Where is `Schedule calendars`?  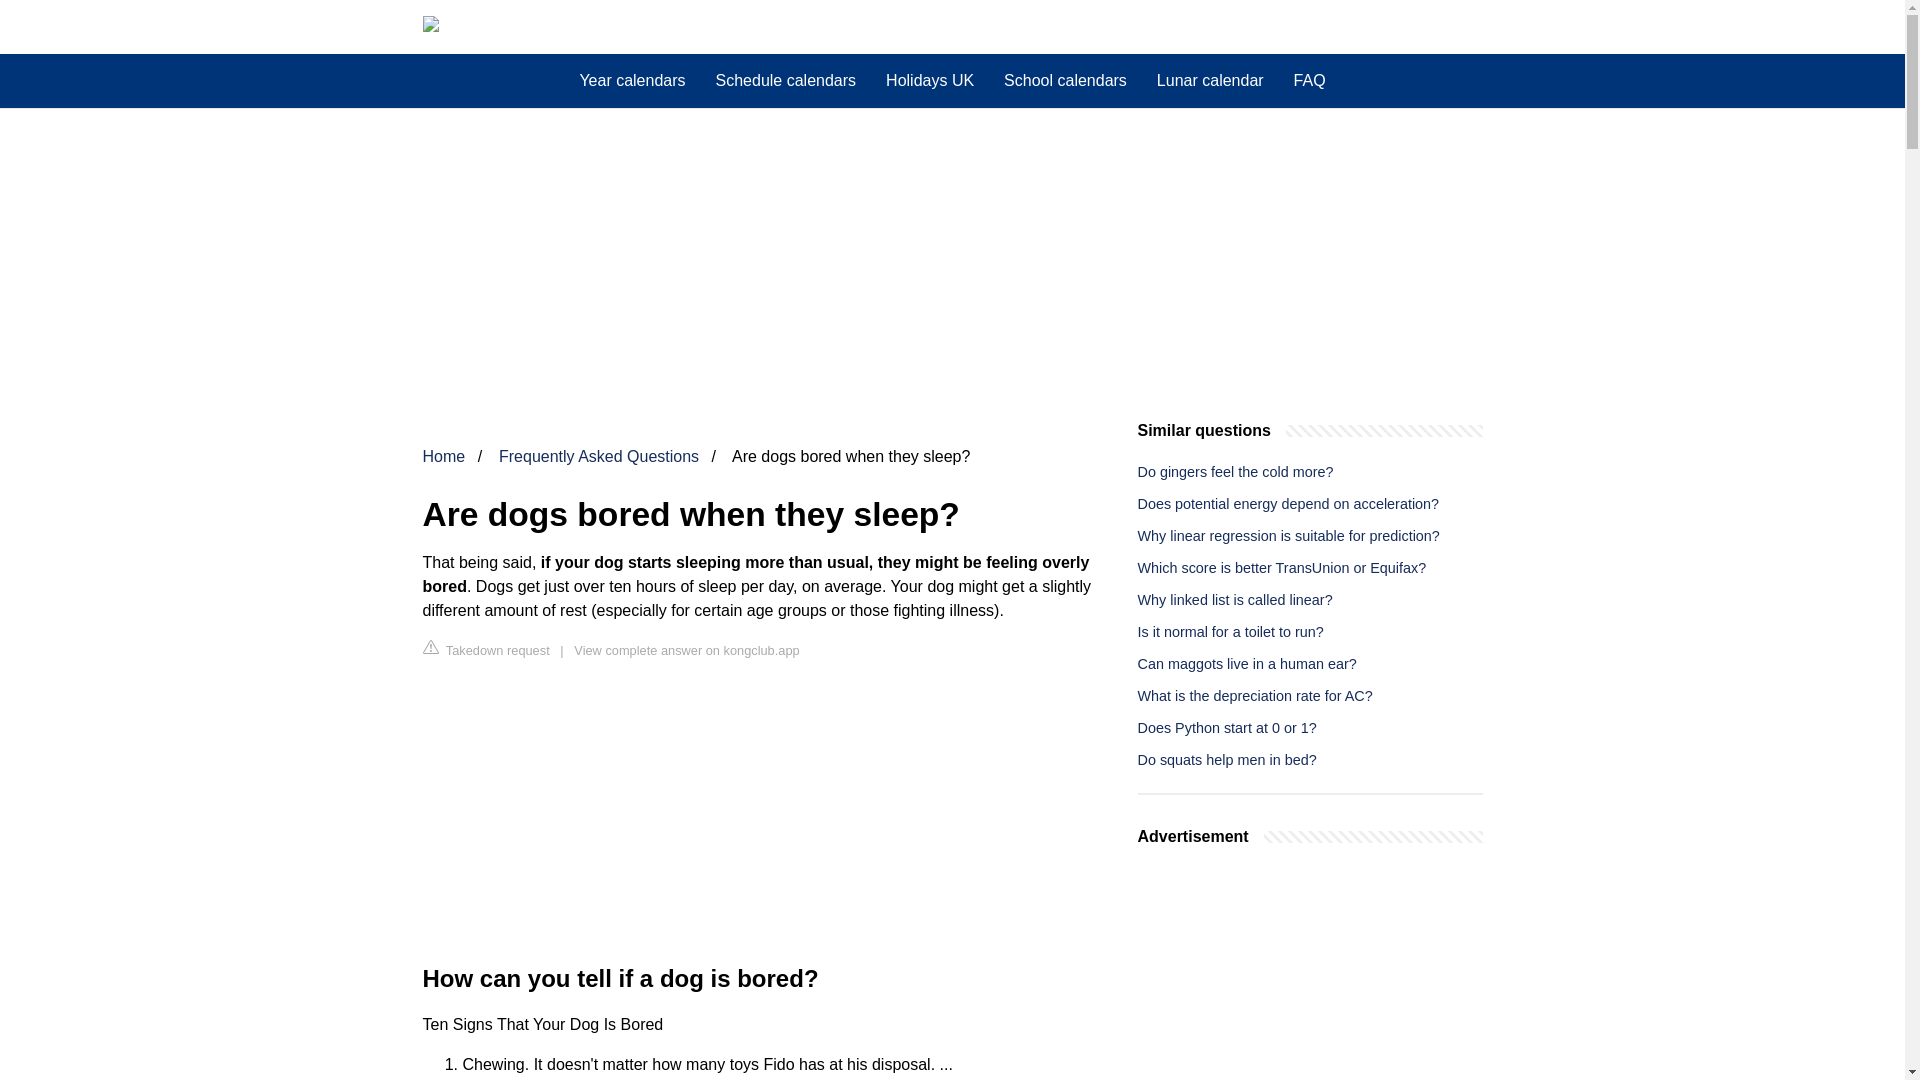
Schedule calendars is located at coordinates (786, 81).